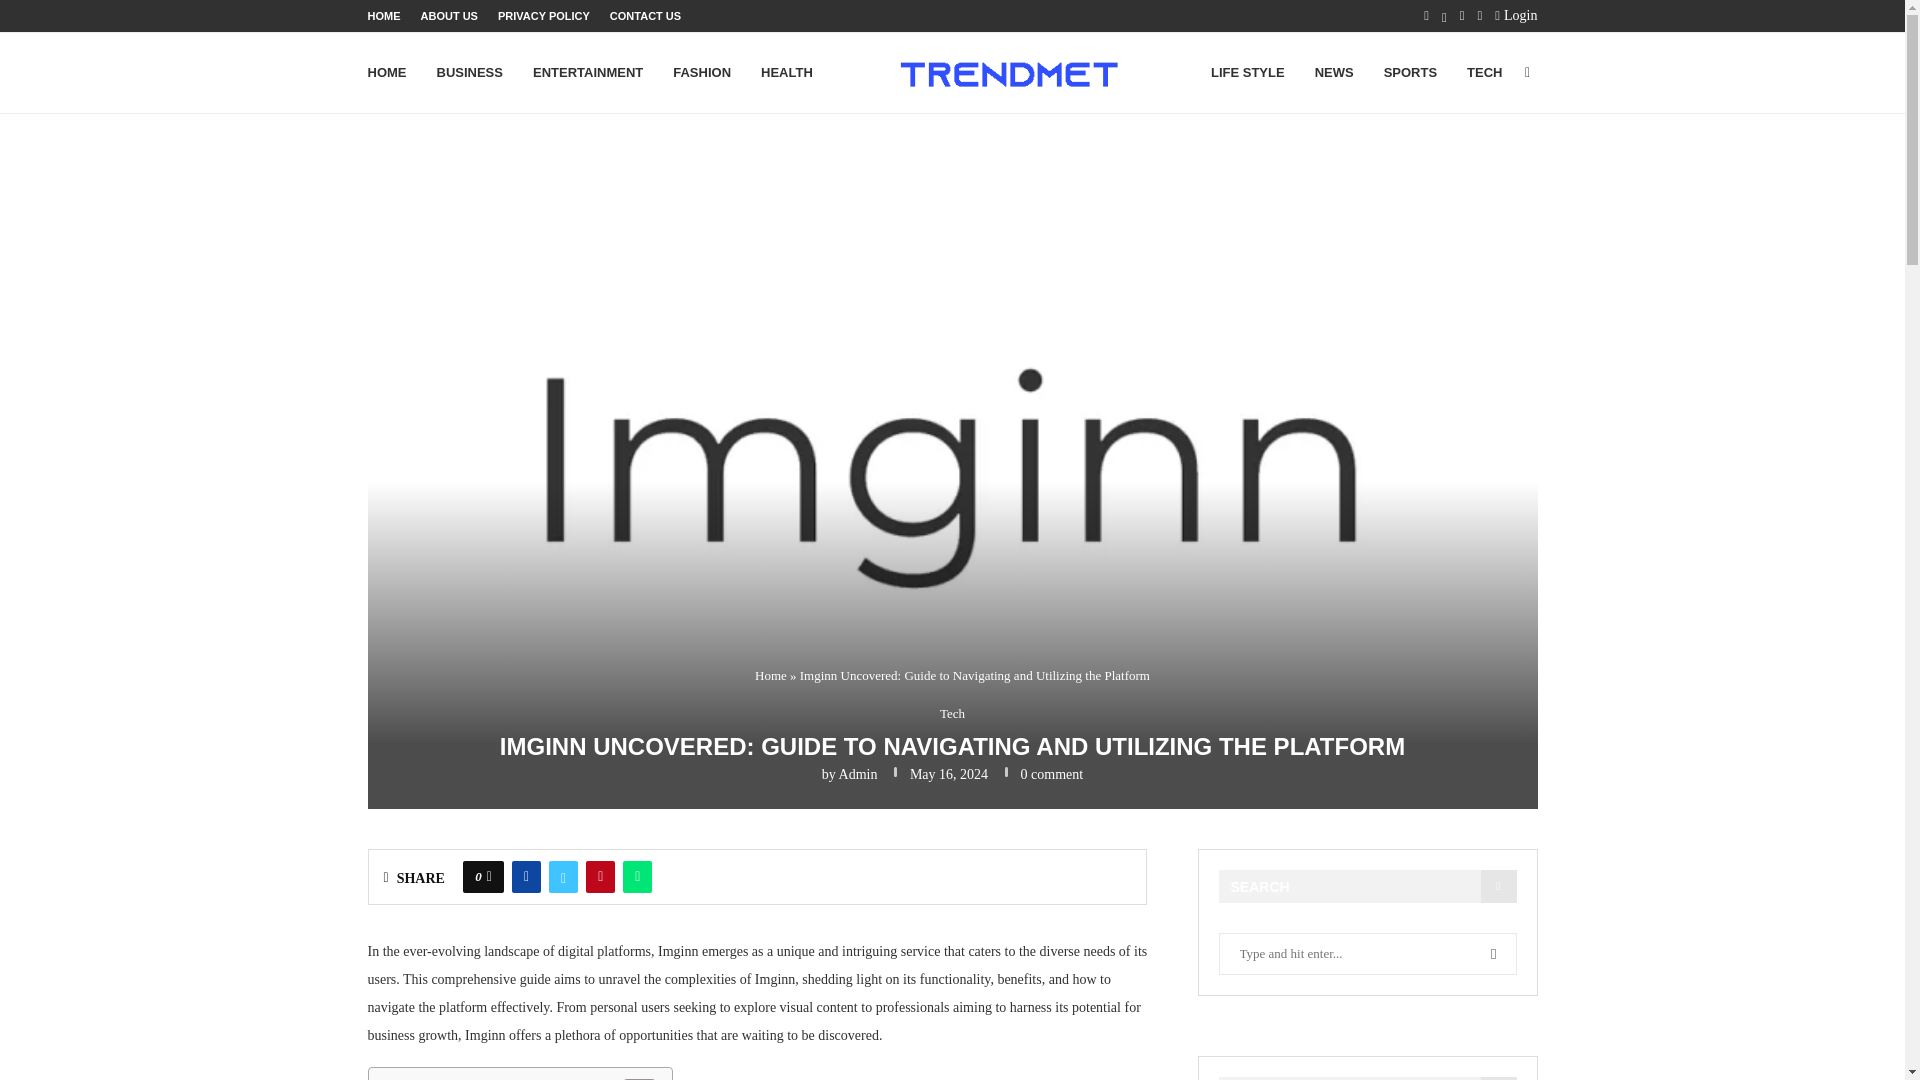  I want to click on Home, so click(770, 675).